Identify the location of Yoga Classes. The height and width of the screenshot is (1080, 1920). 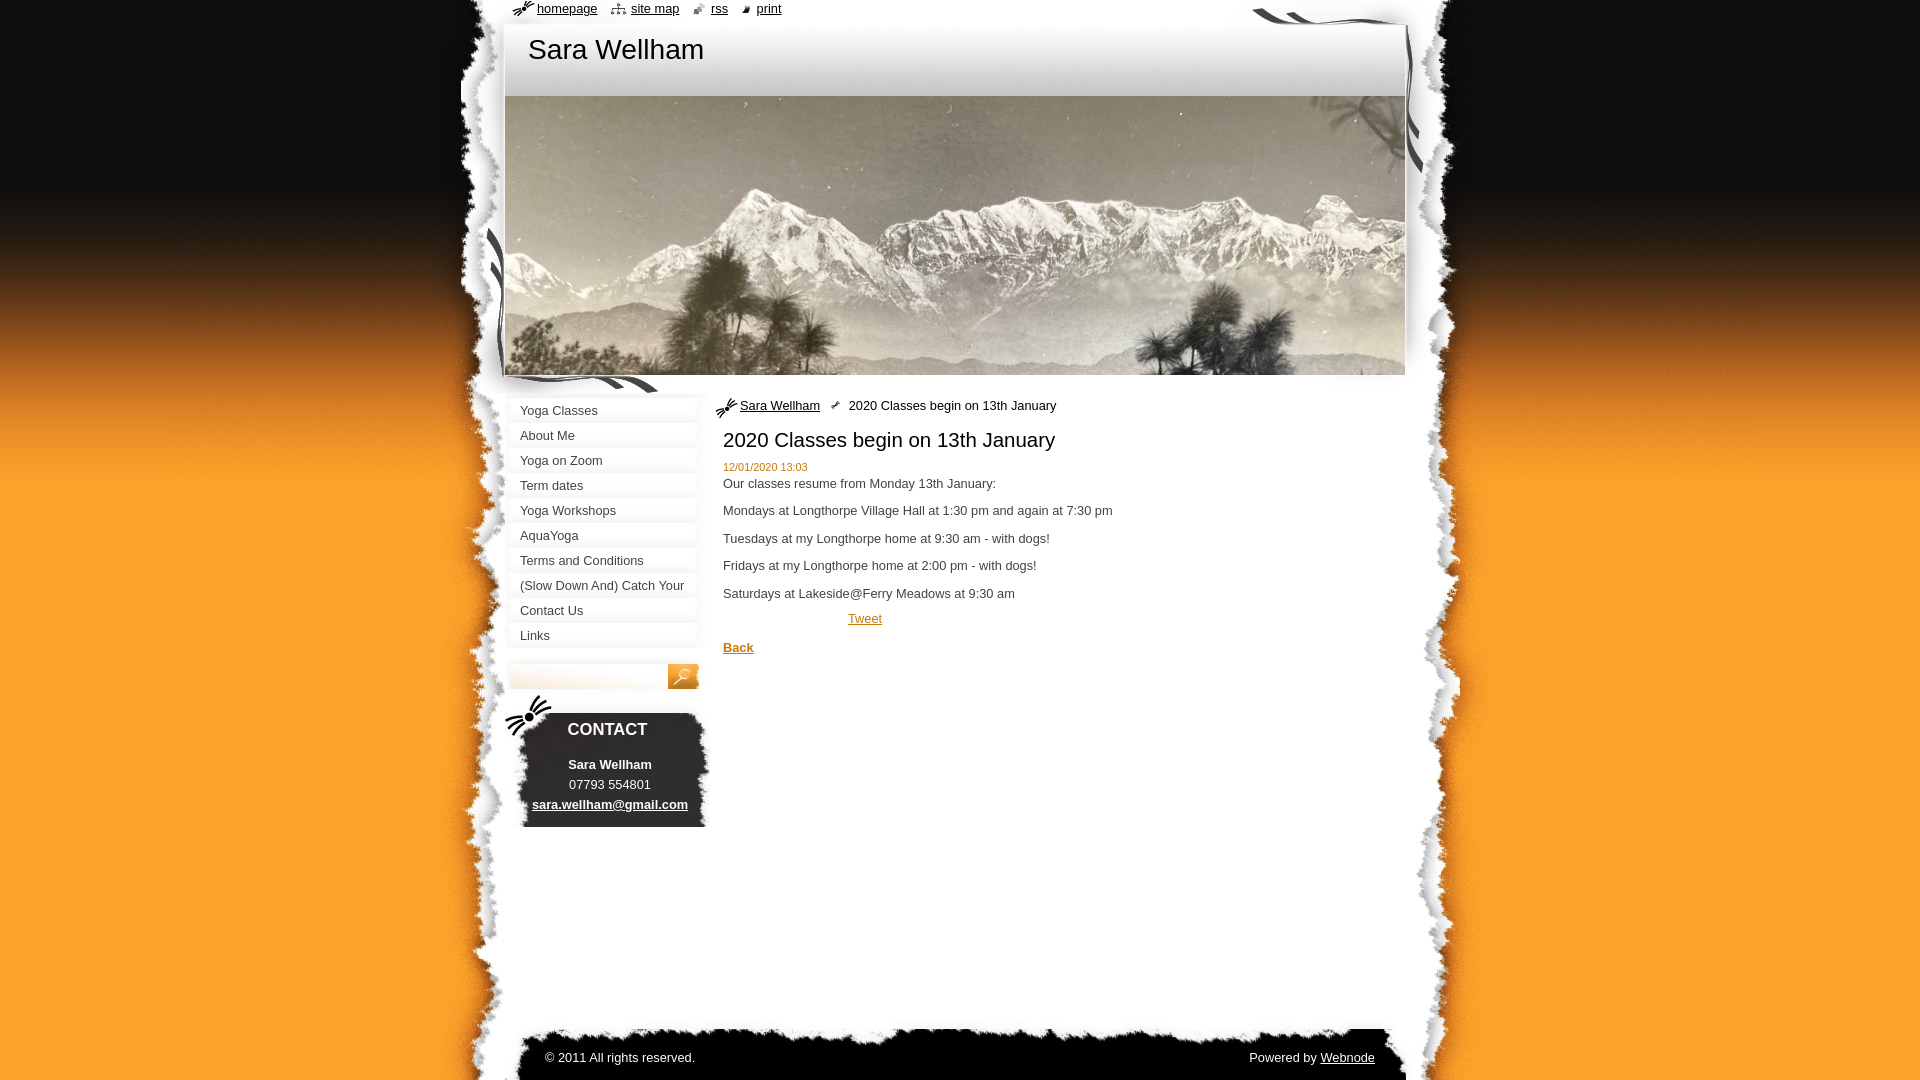
(607, 410).